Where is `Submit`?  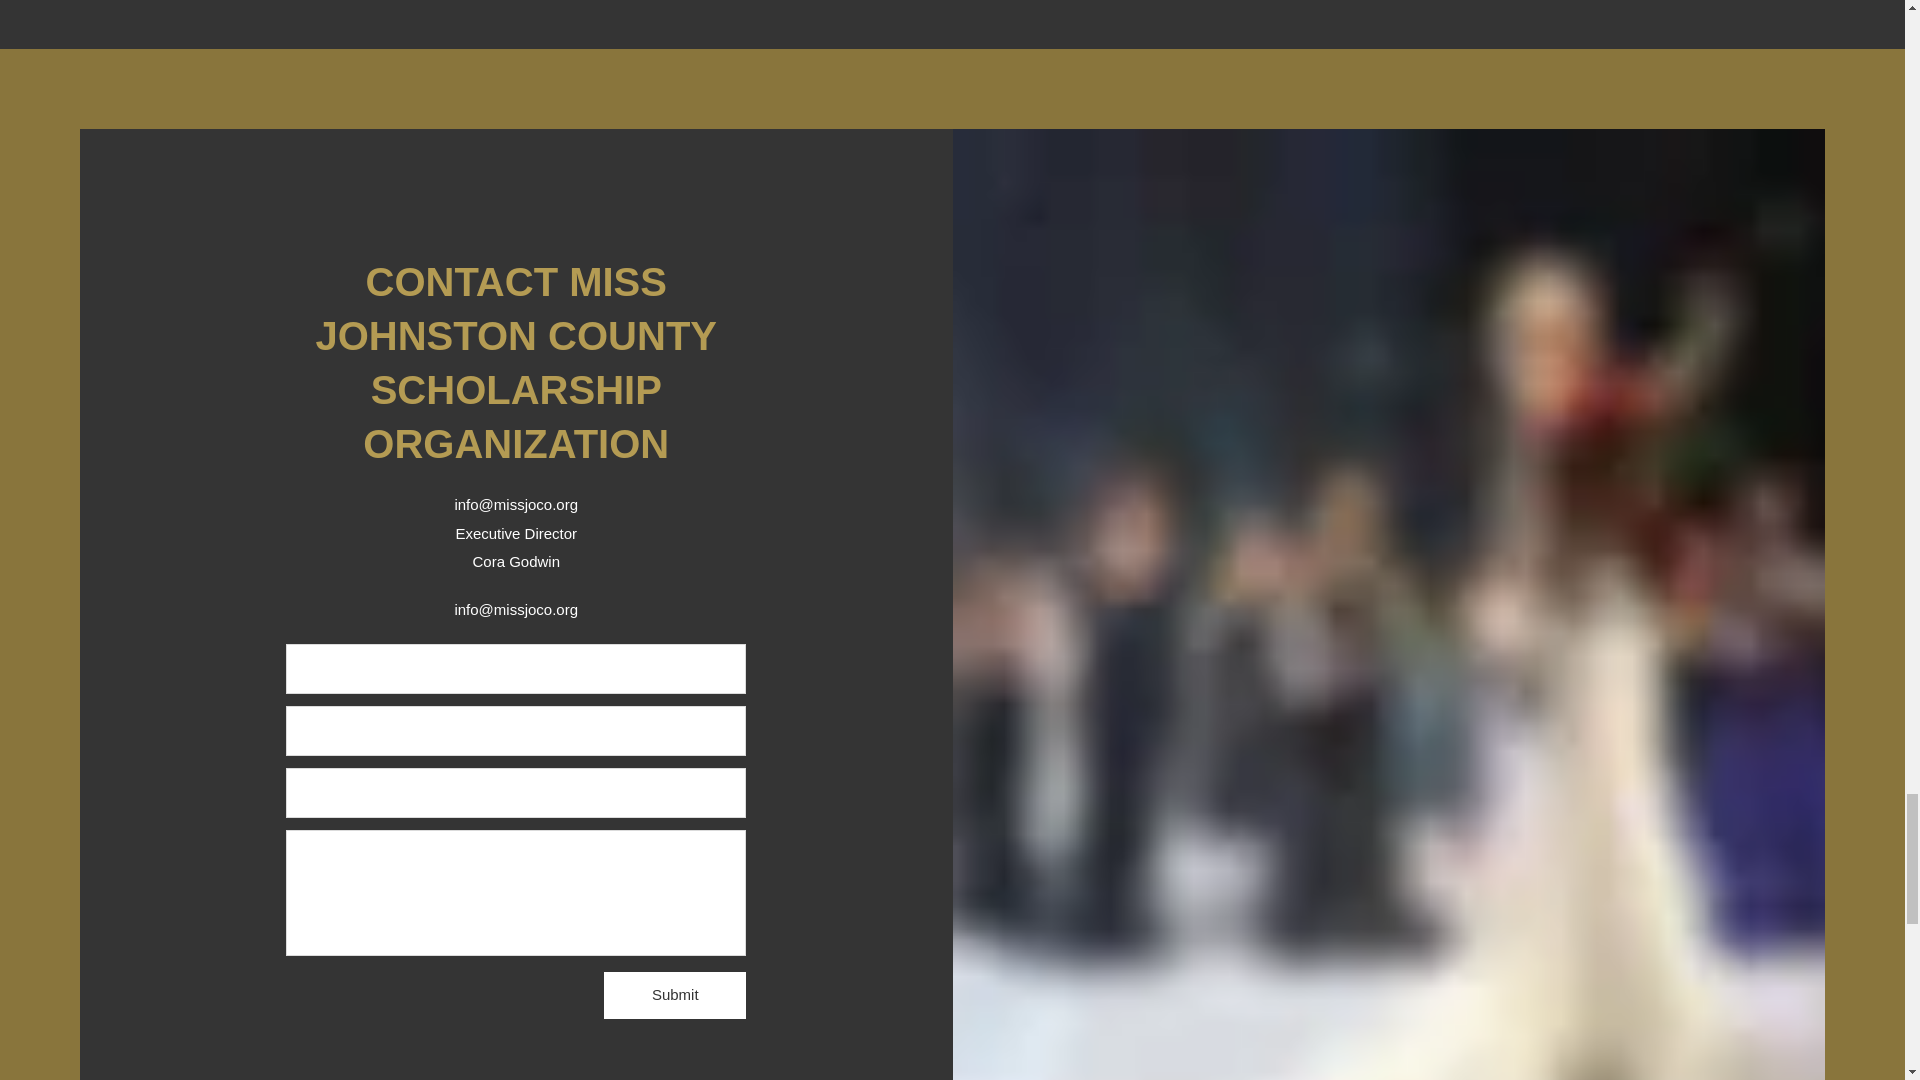
Submit is located at coordinates (675, 996).